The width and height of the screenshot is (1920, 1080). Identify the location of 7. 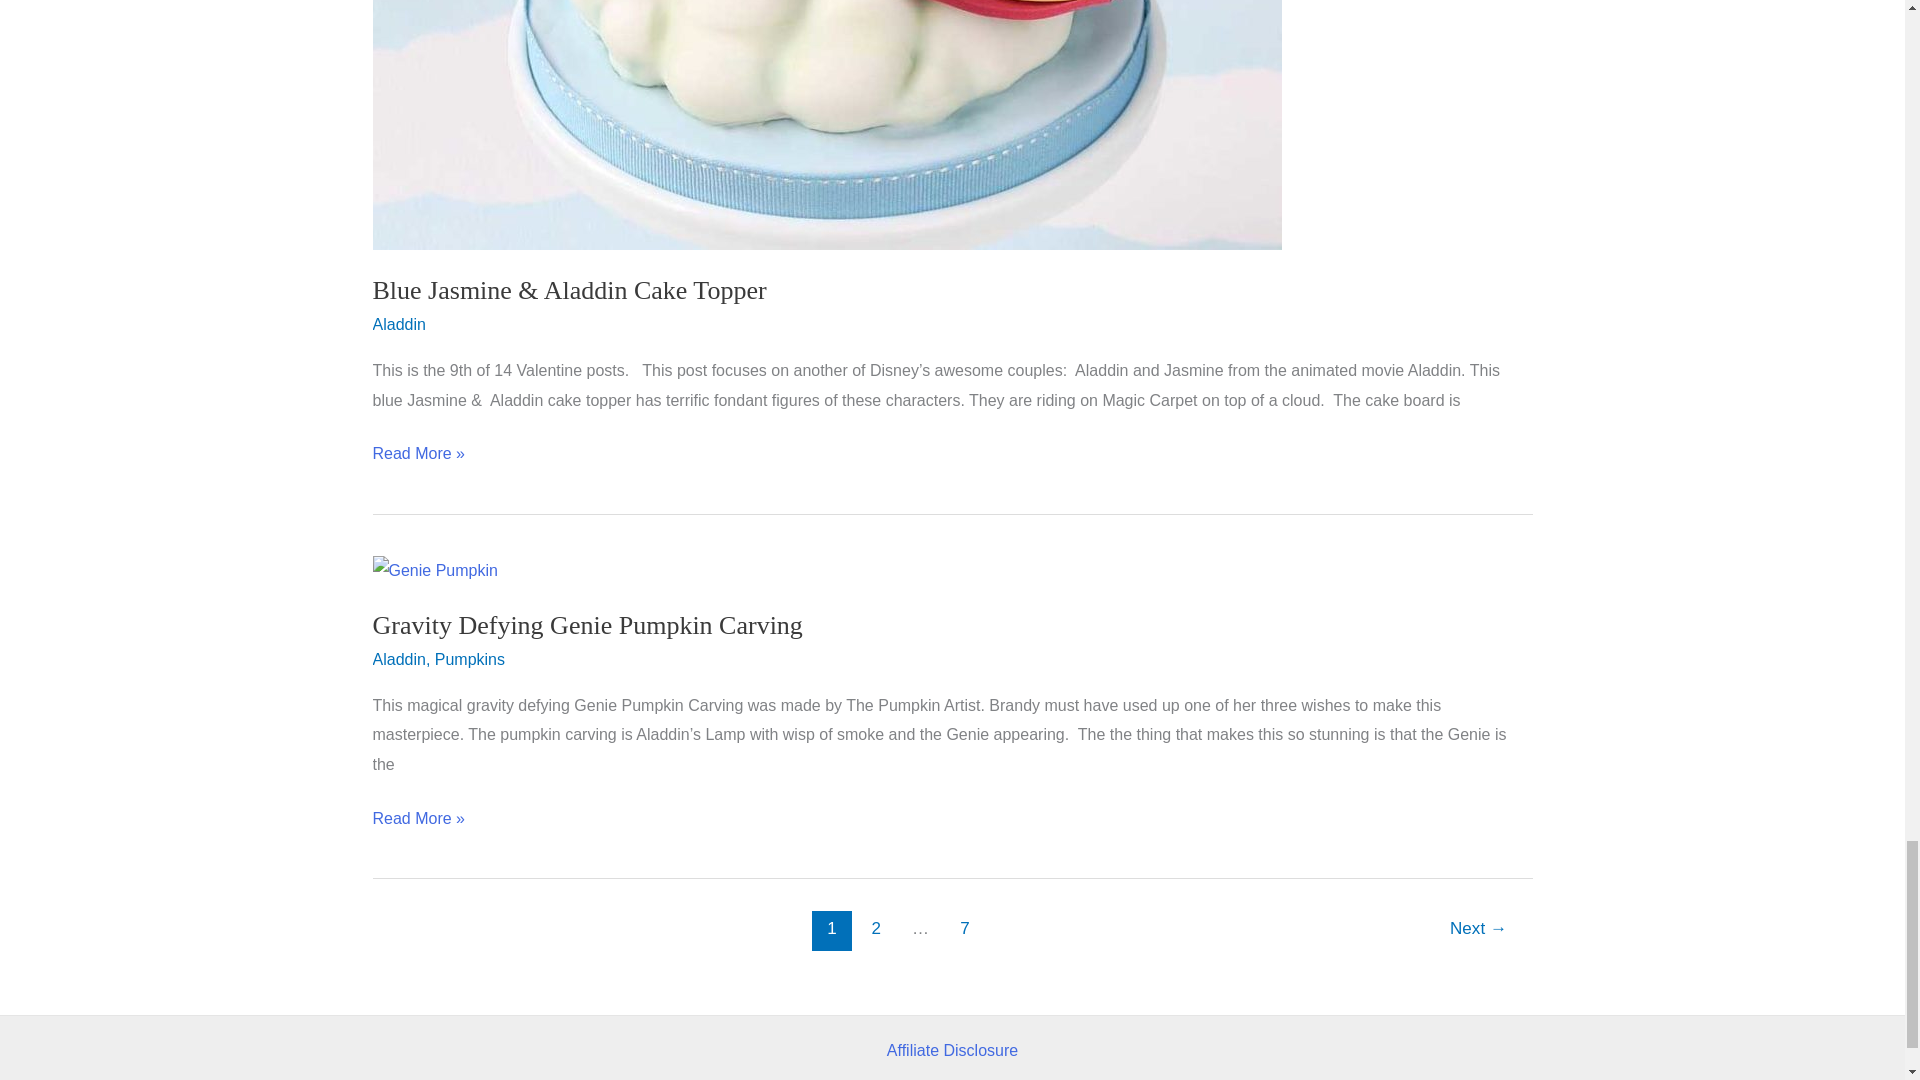
(964, 931).